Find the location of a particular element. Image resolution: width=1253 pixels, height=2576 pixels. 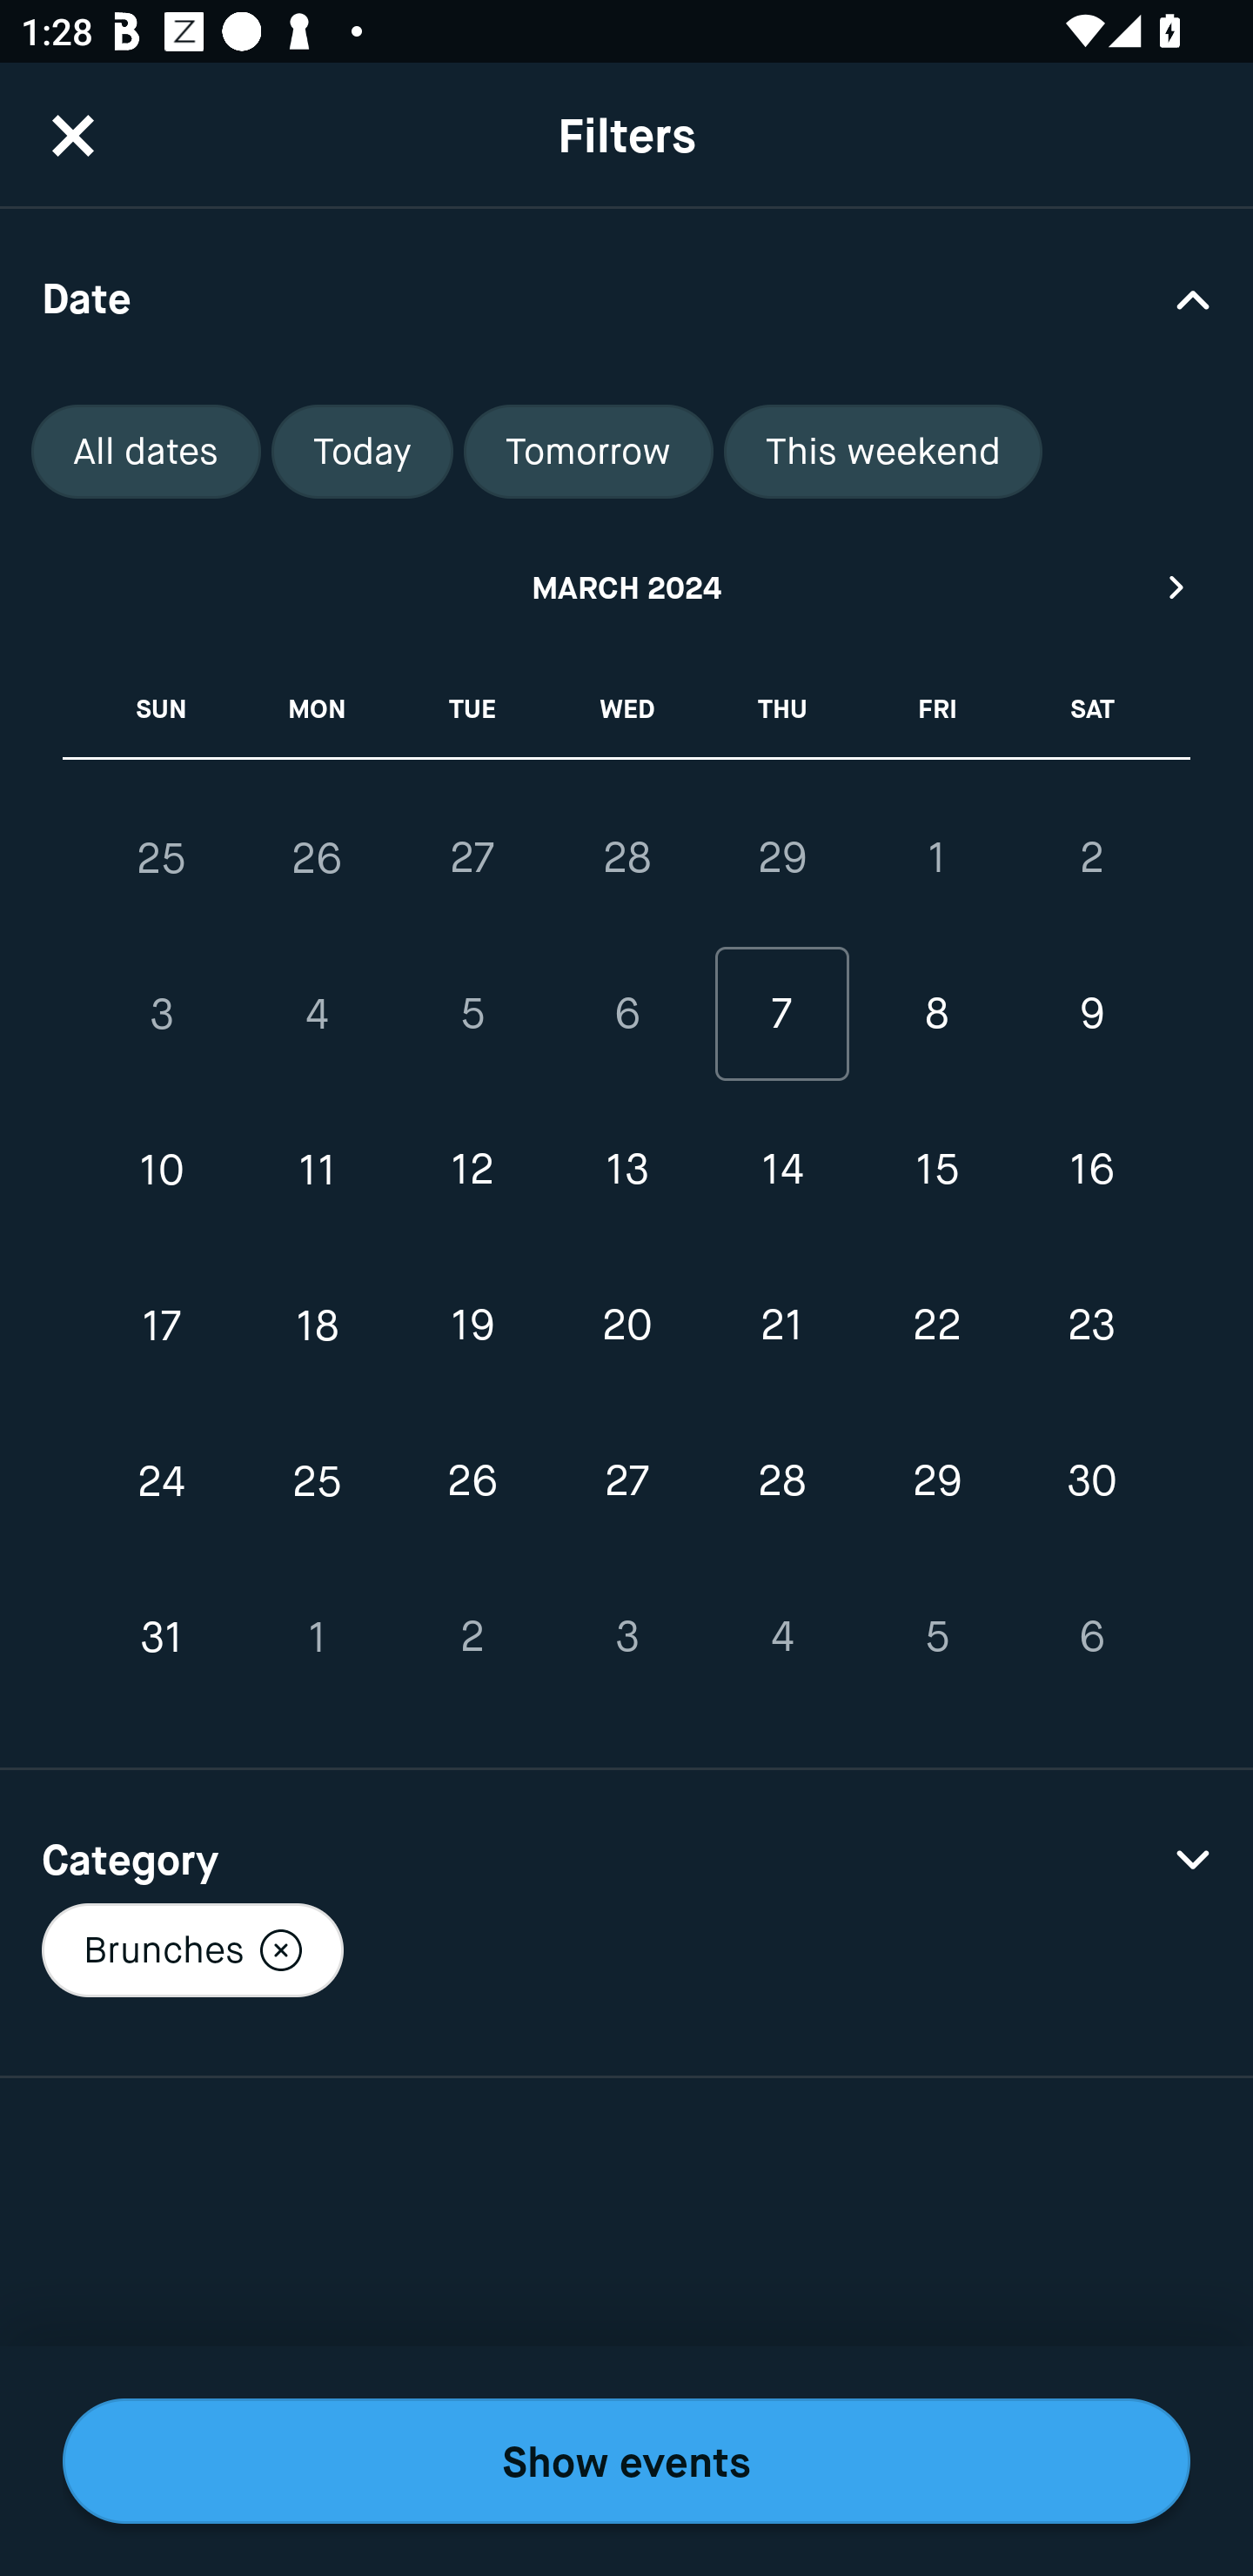

Show events is located at coordinates (626, 2461).